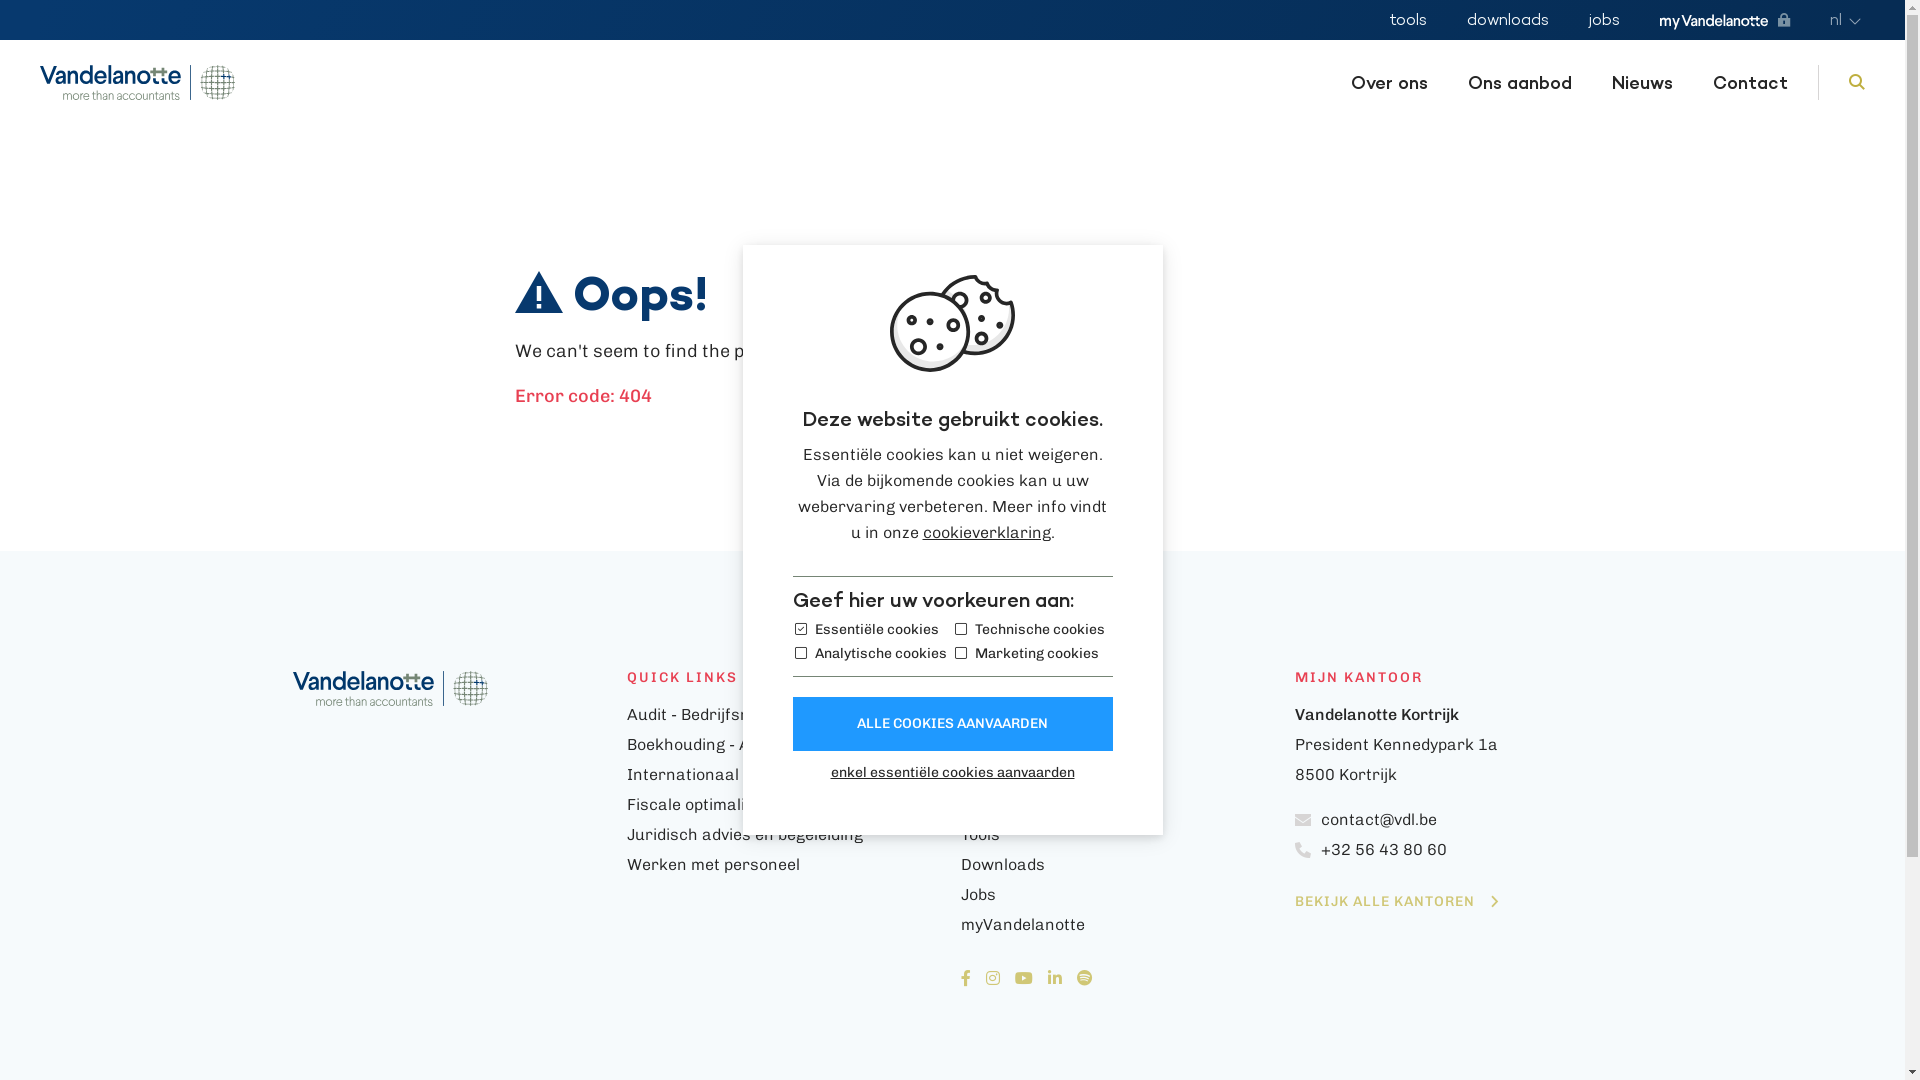  Describe the element at coordinates (1508, 20) in the screenshot. I see `downloads` at that location.